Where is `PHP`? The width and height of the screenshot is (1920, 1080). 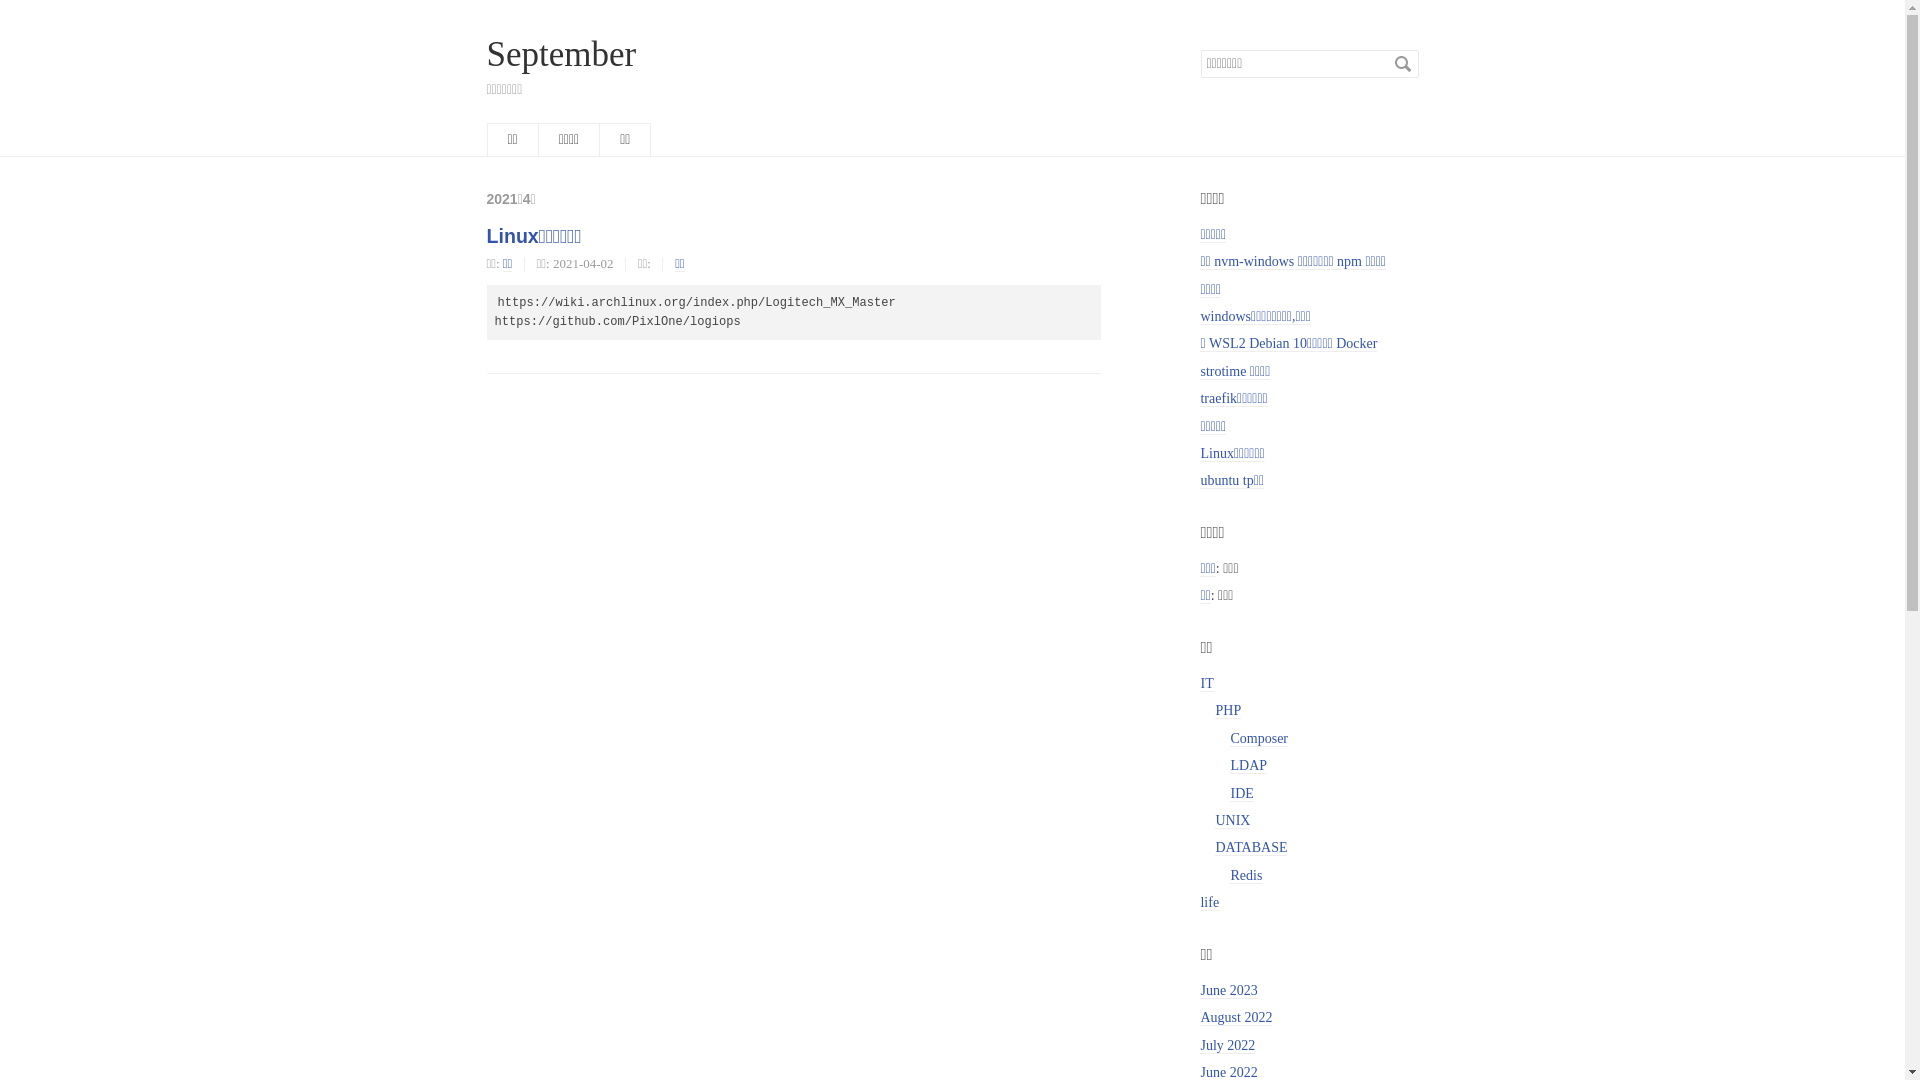 PHP is located at coordinates (1228, 711).